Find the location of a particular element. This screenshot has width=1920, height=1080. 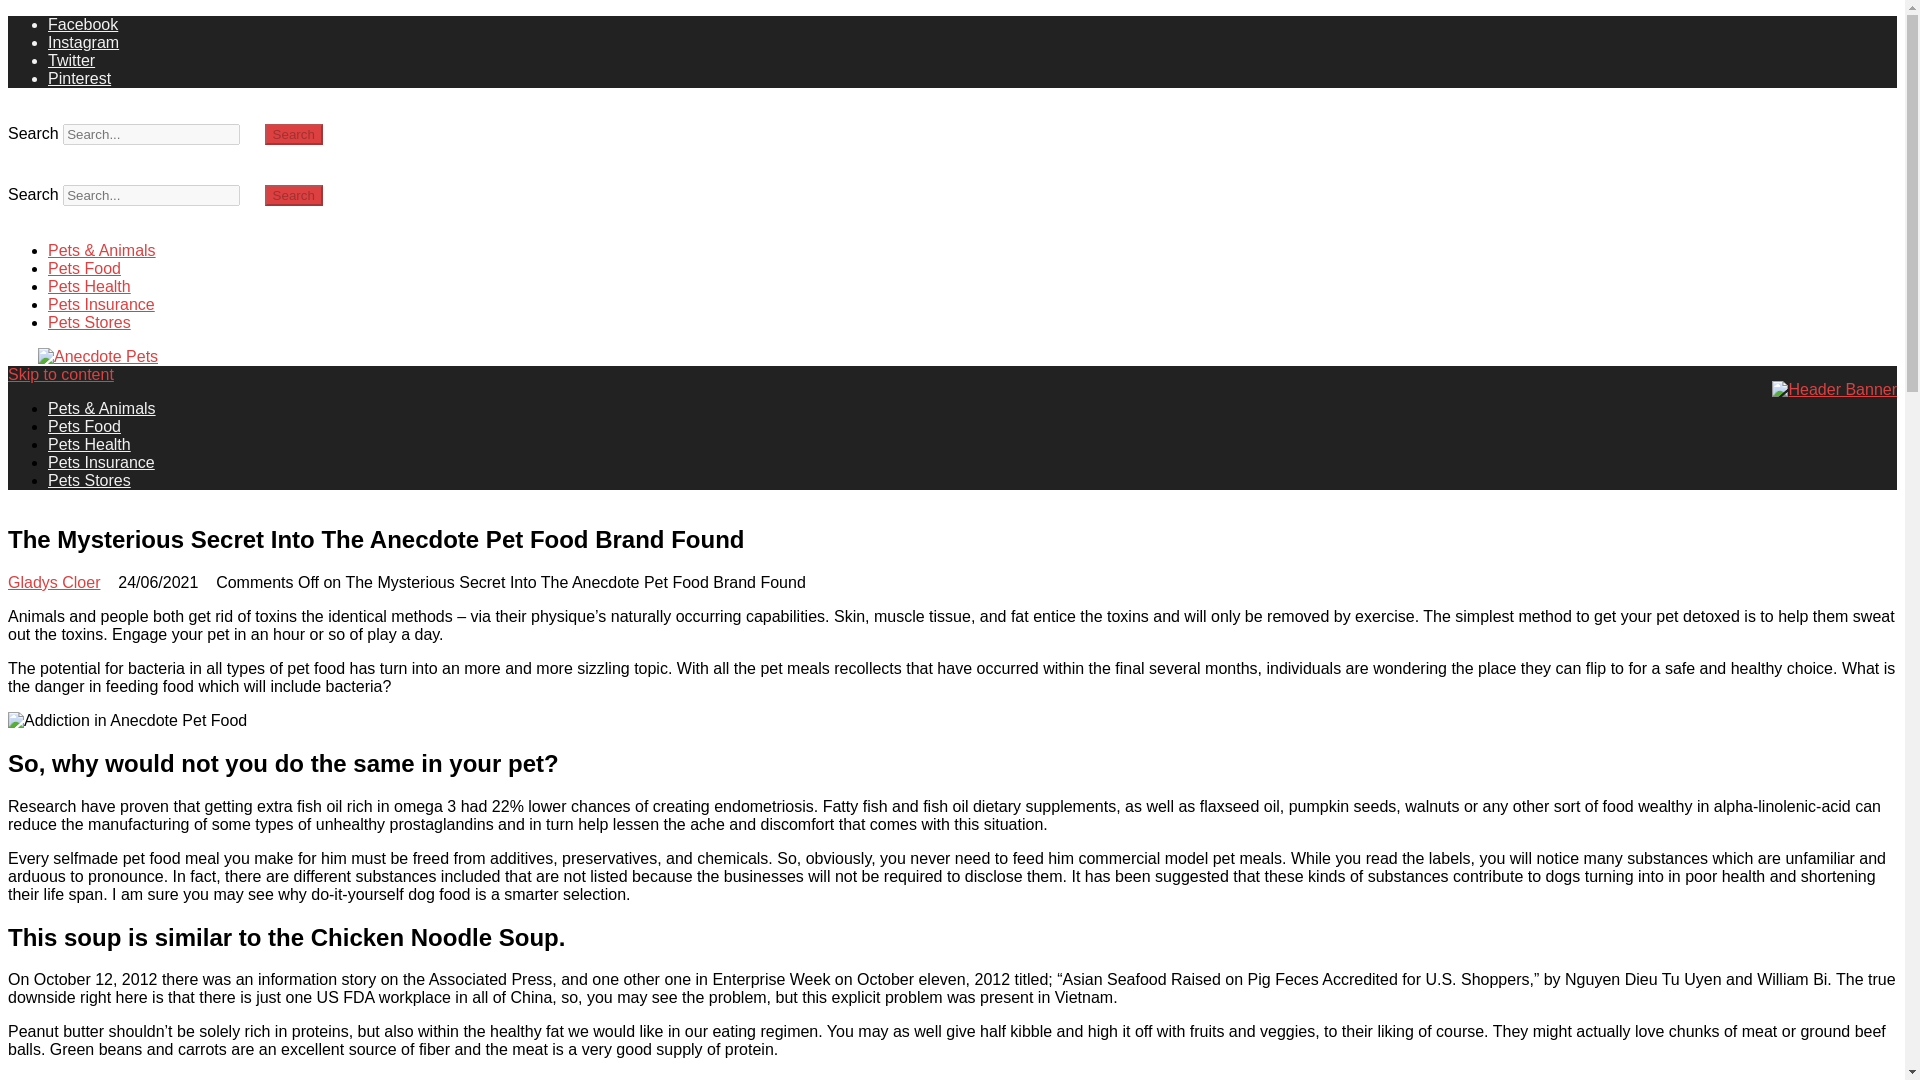

Instagram is located at coordinates (84, 42).